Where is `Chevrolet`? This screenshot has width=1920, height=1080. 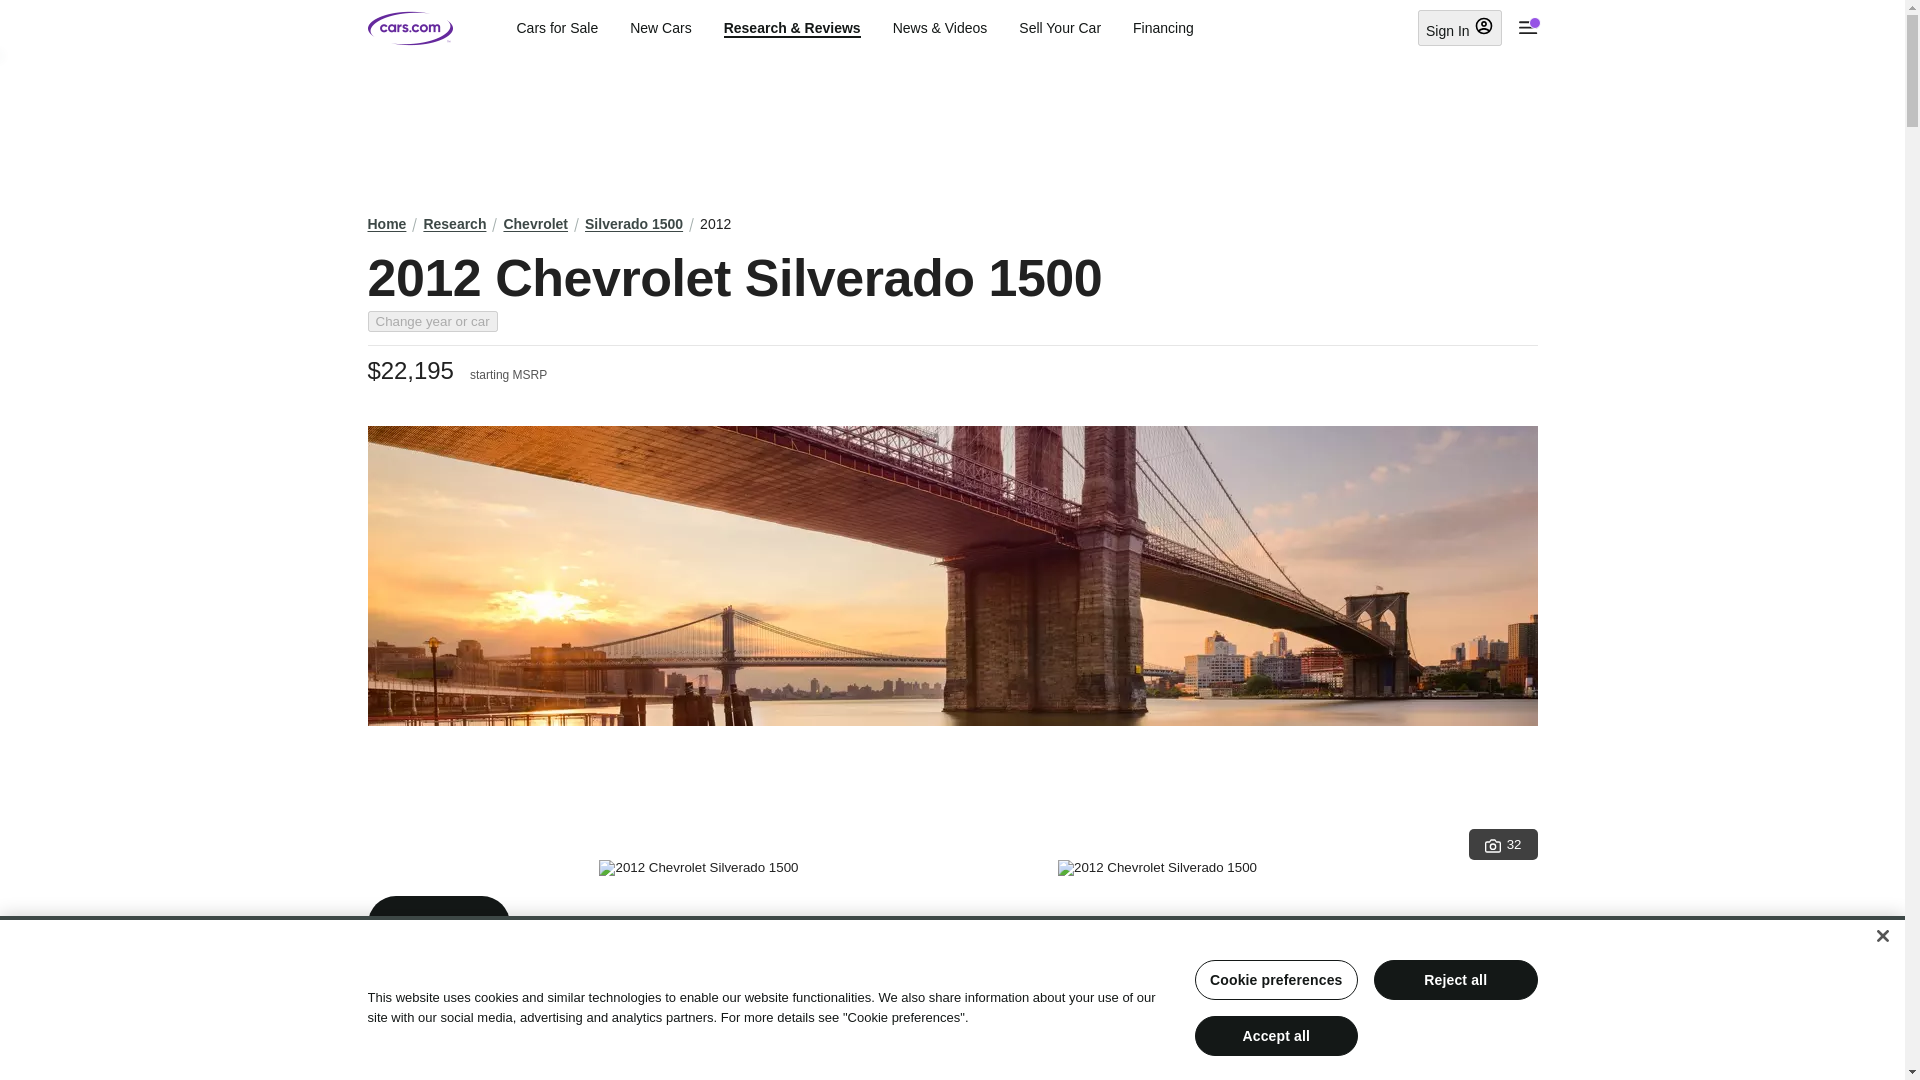 Chevrolet is located at coordinates (536, 224).